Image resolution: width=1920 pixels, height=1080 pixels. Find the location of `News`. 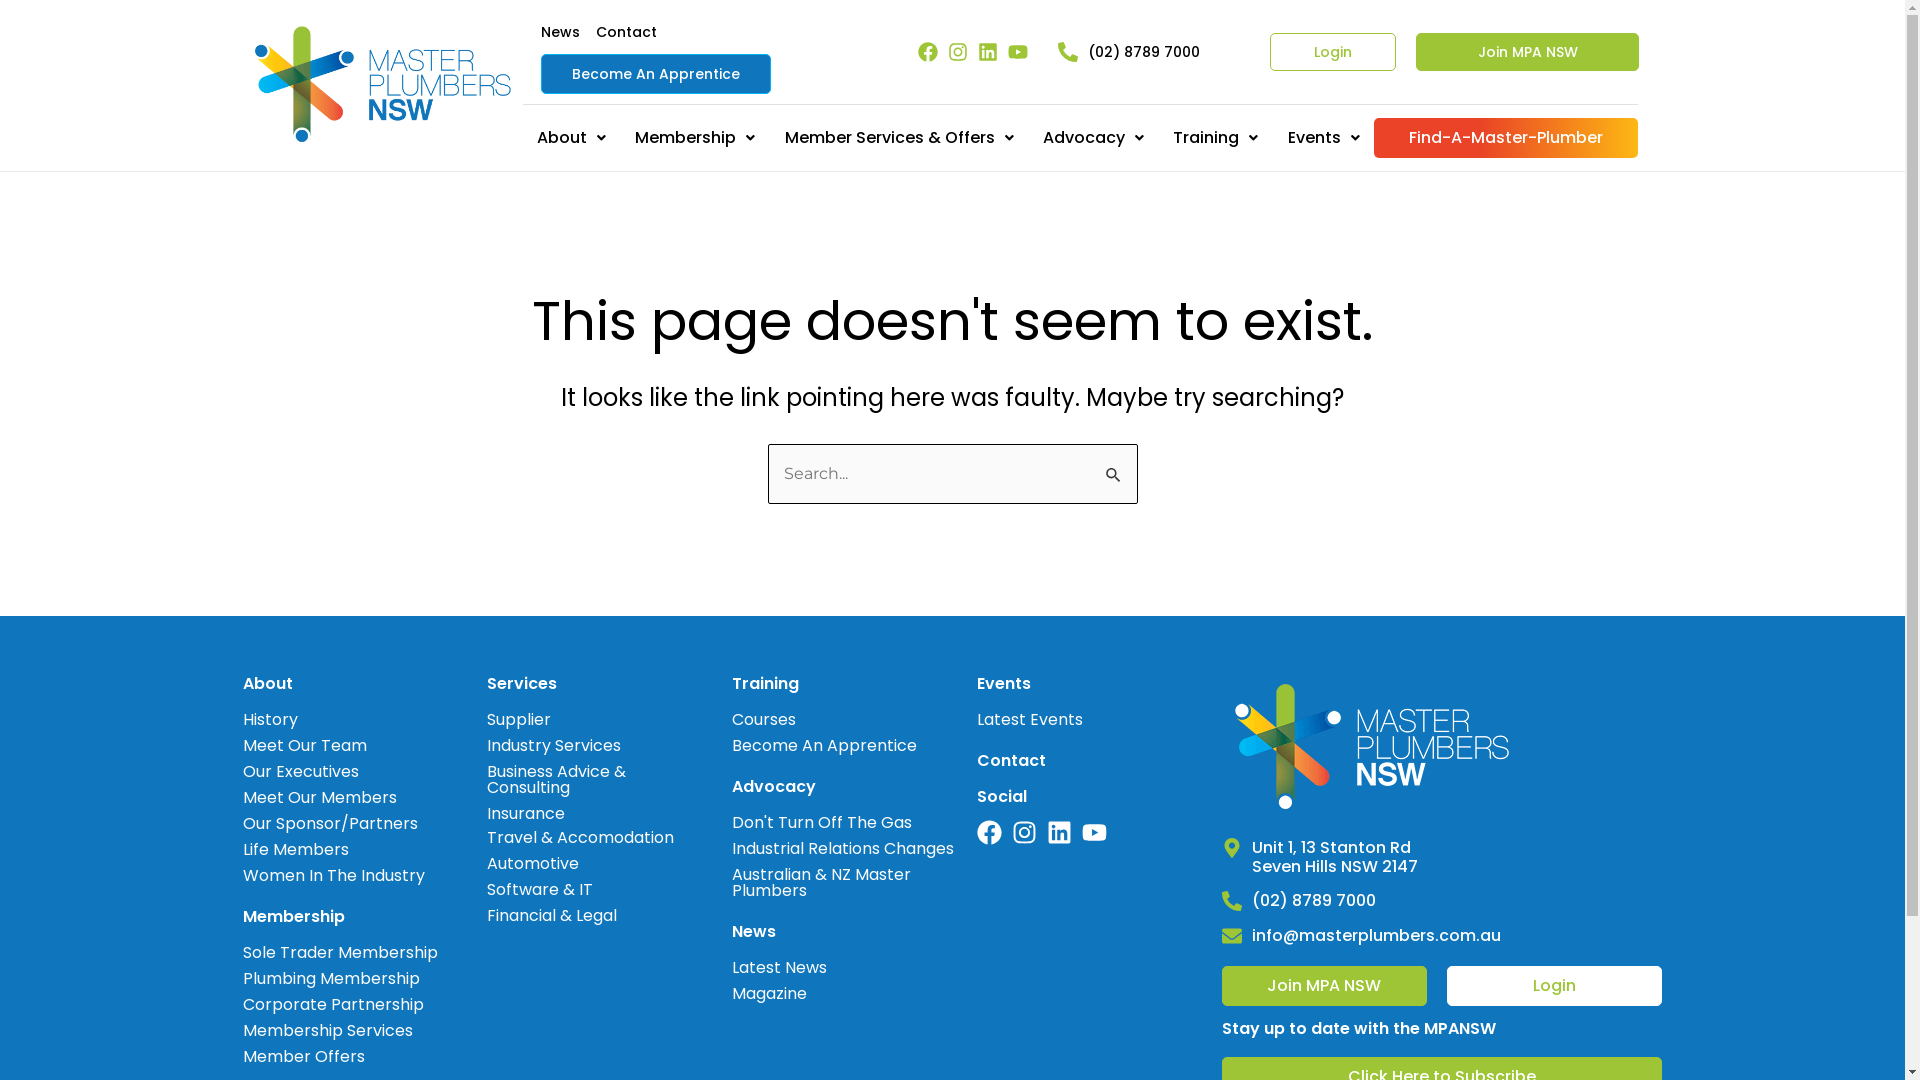

News is located at coordinates (560, 32).